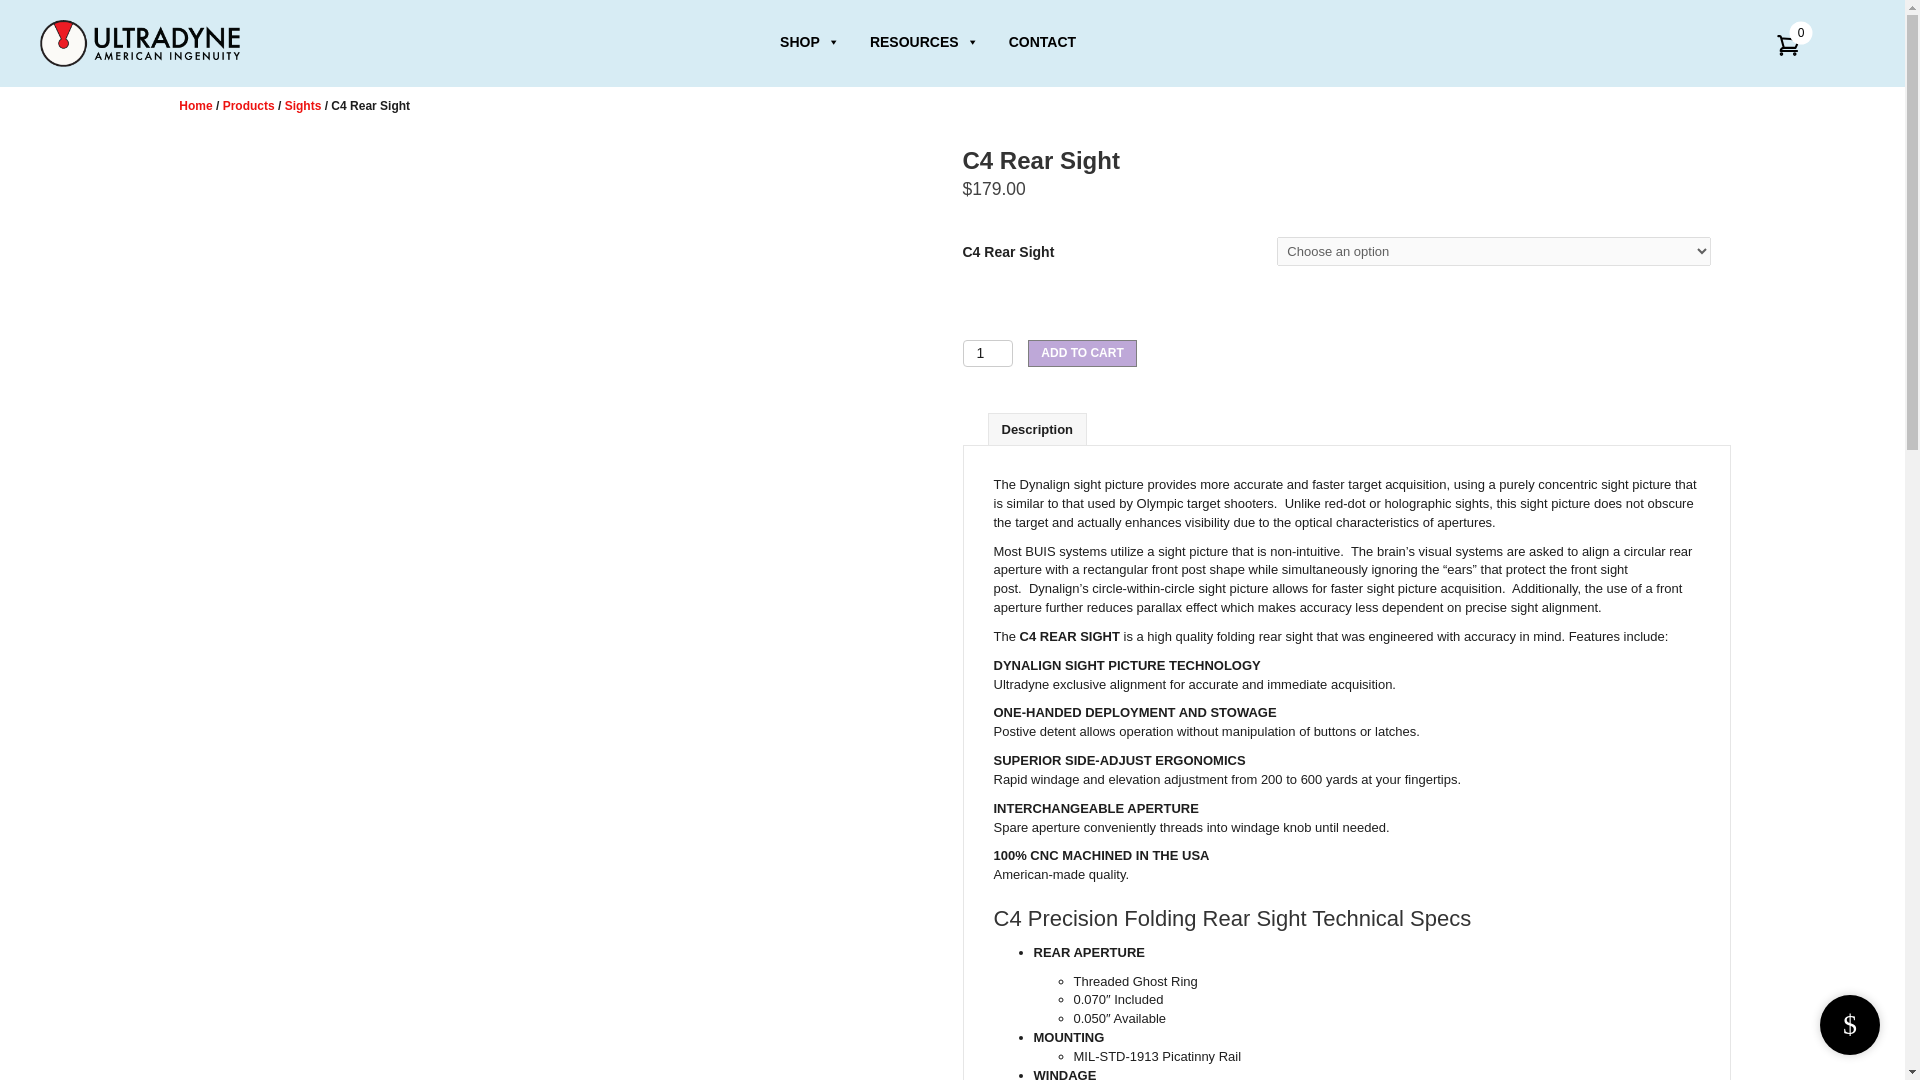 The image size is (1920, 1080). I want to click on SHOP, so click(810, 42).